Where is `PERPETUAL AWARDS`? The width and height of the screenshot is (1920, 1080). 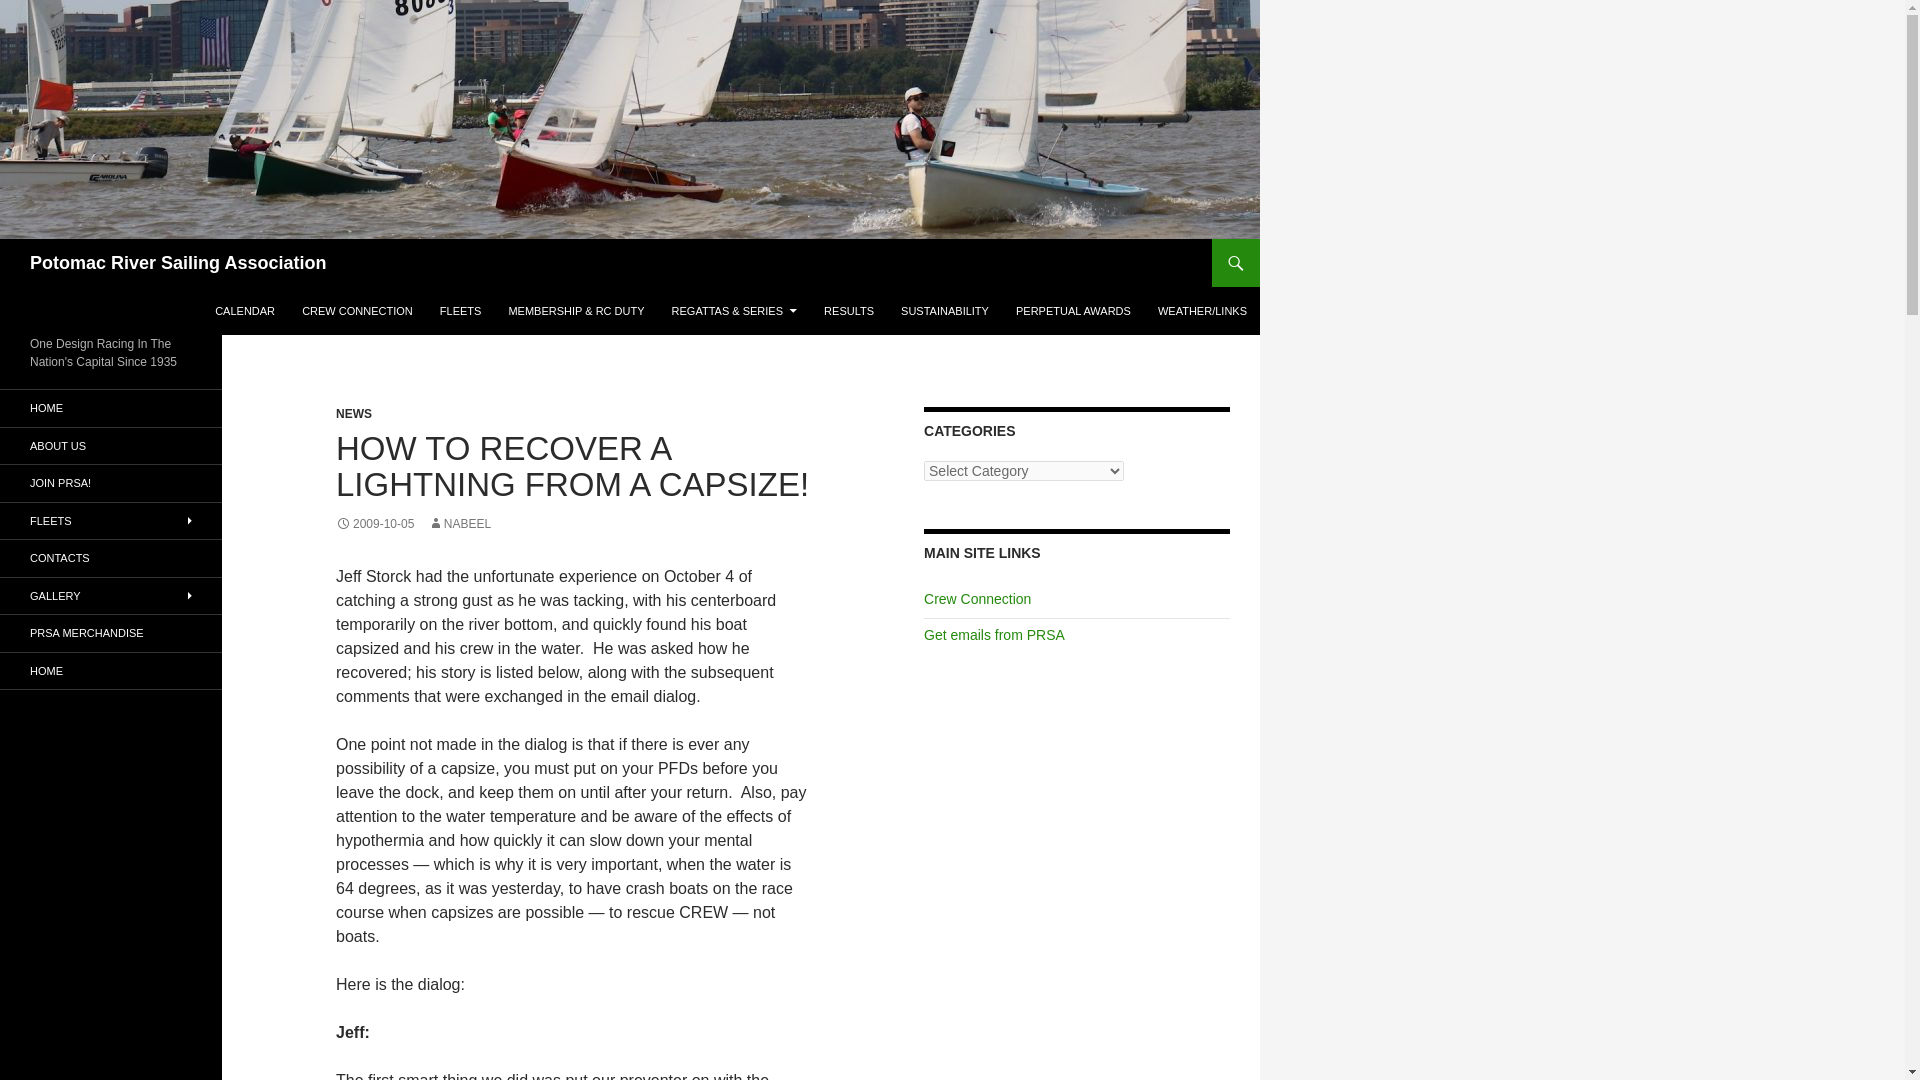
PERPETUAL AWARDS is located at coordinates (1073, 310).